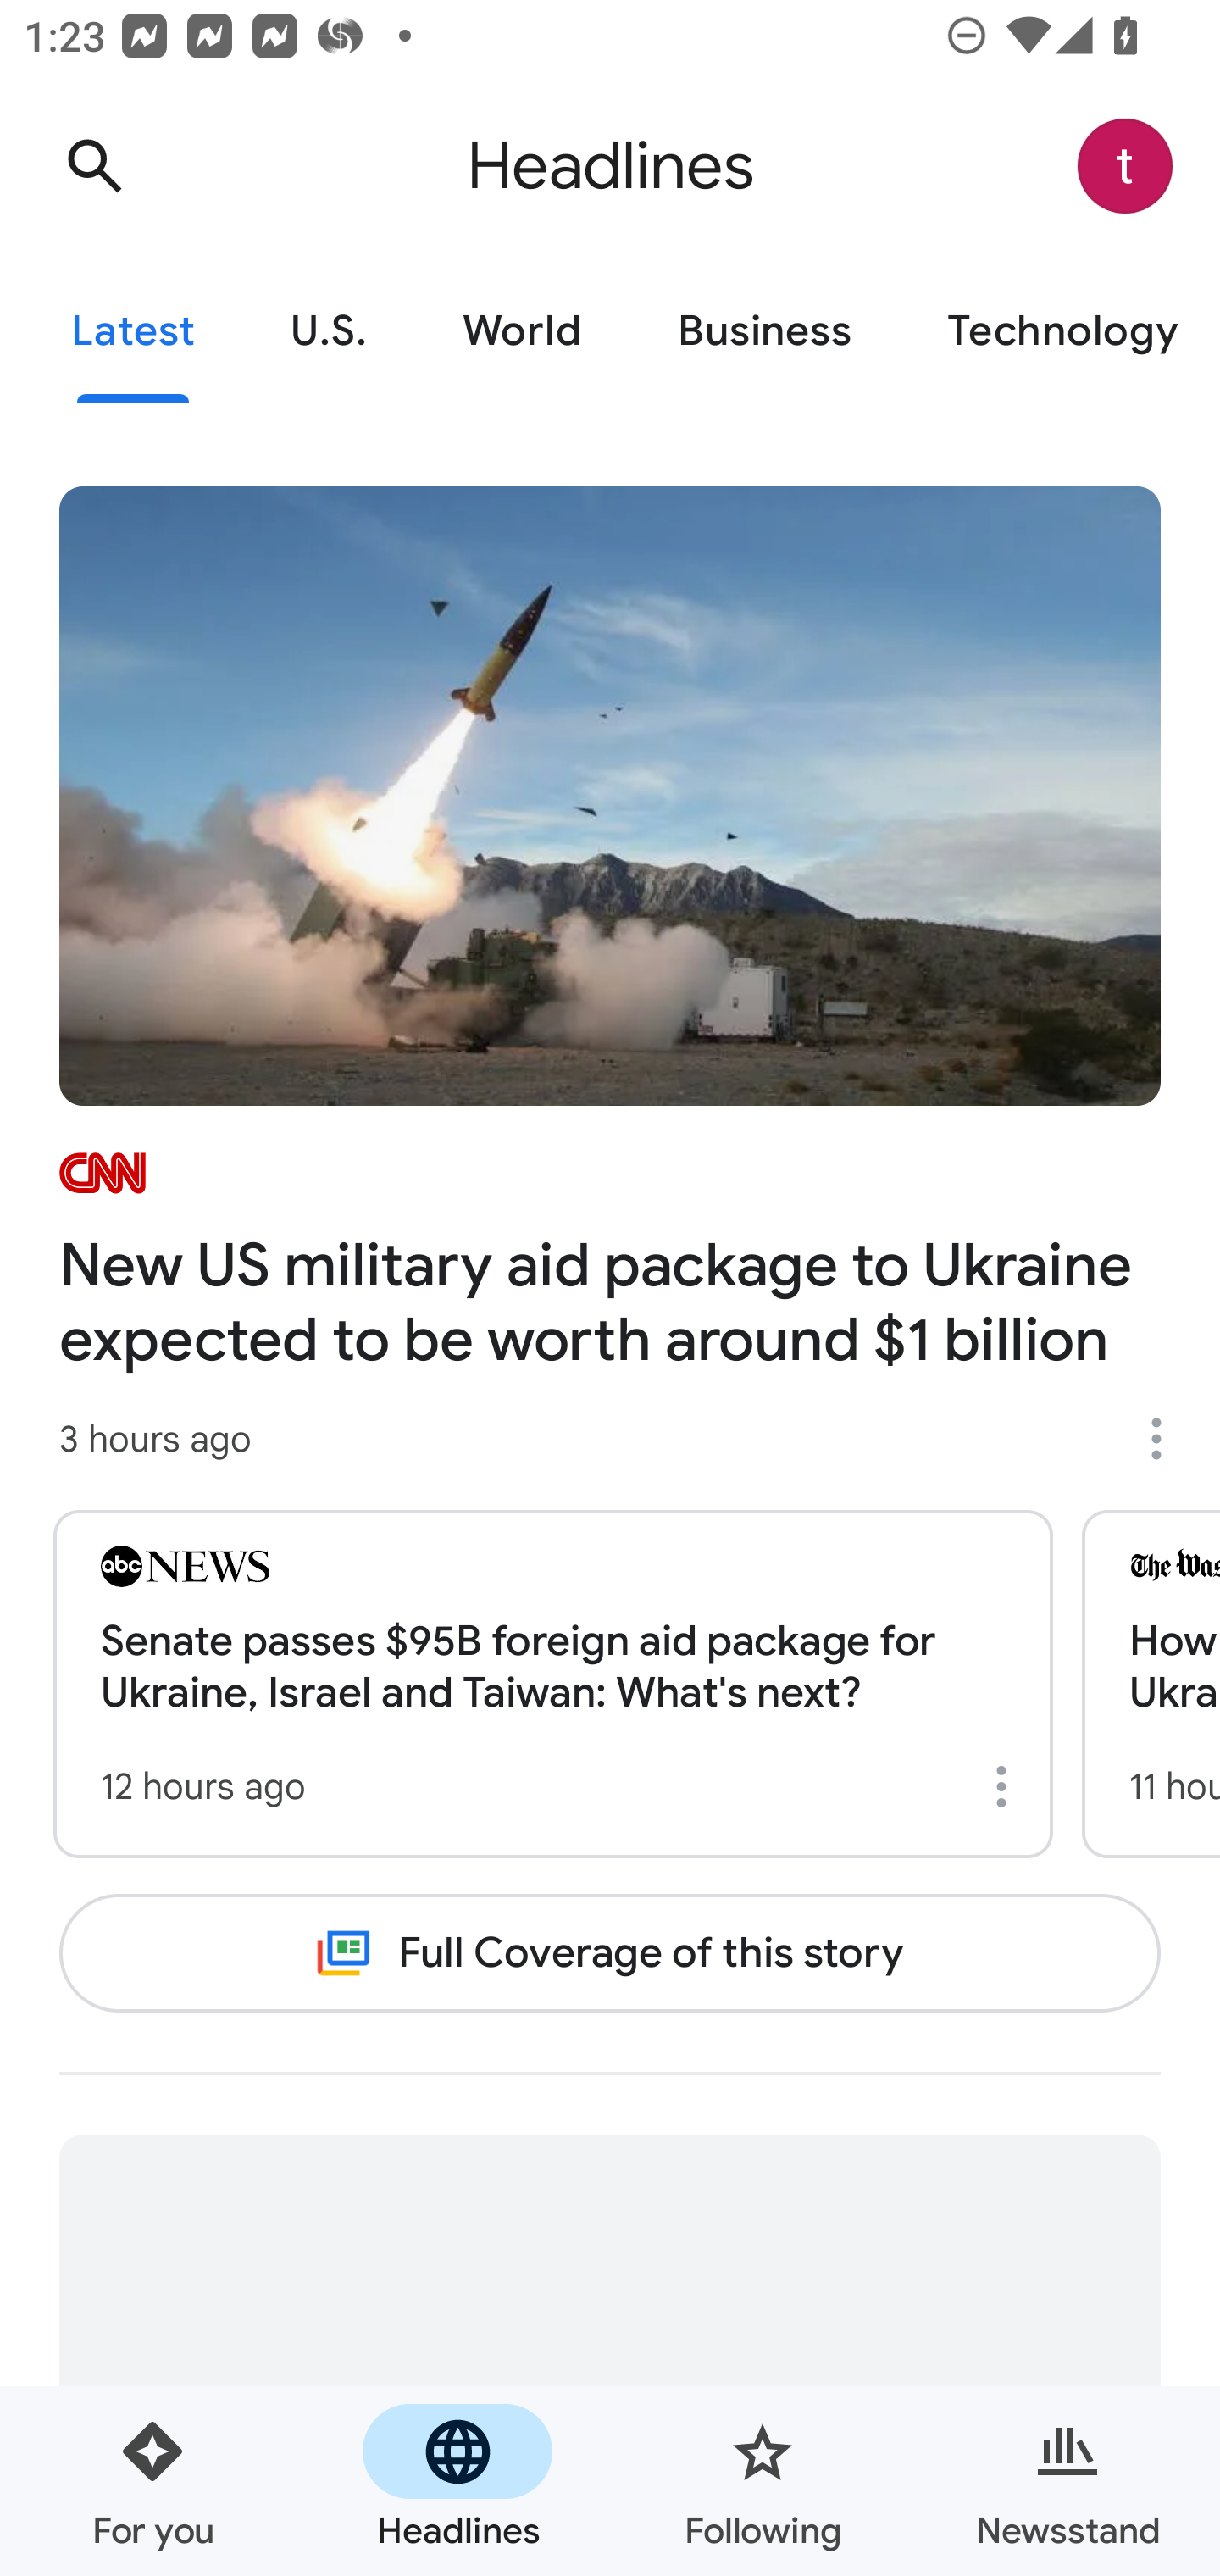 This screenshot has width=1220, height=2576. Describe the element at coordinates (610, 1952) in the screenshot. I see `Full Coverage of this story` at that location.